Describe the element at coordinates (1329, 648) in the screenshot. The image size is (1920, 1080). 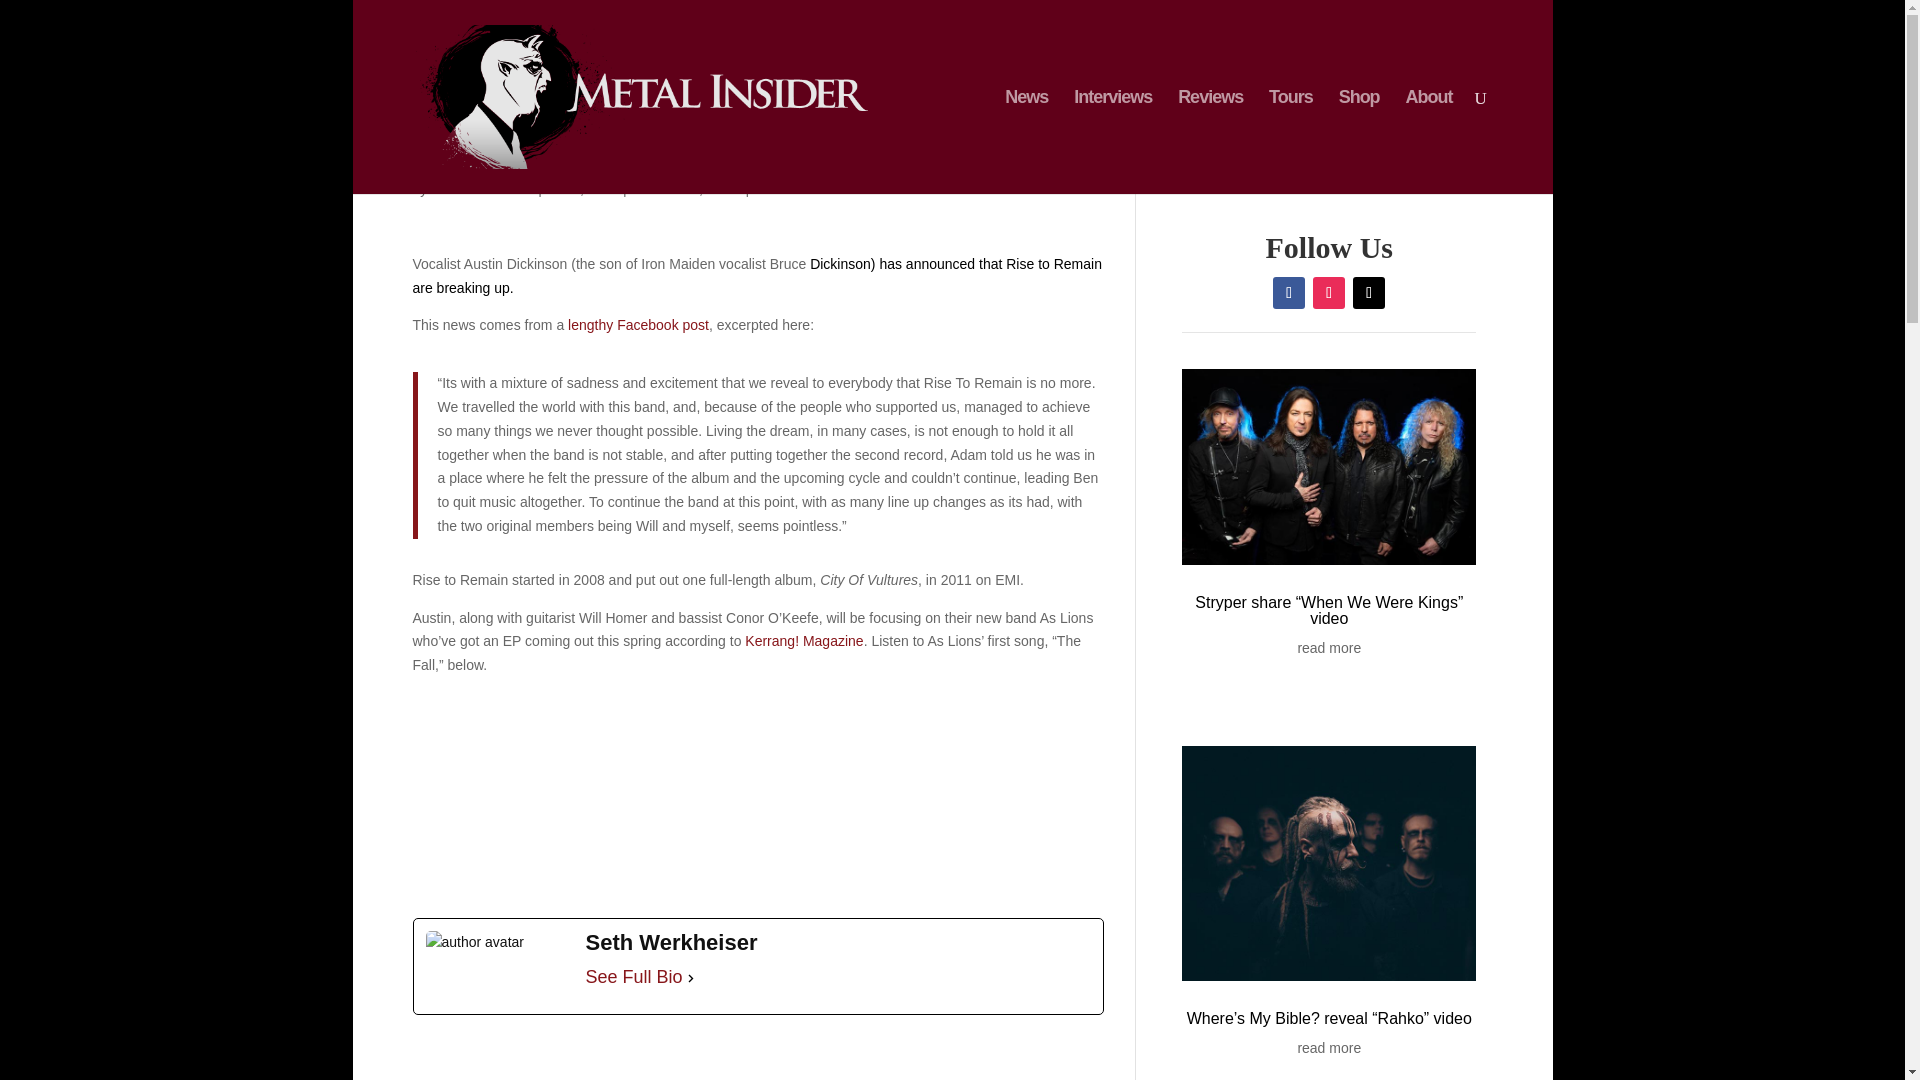
I see `read more` at that location.